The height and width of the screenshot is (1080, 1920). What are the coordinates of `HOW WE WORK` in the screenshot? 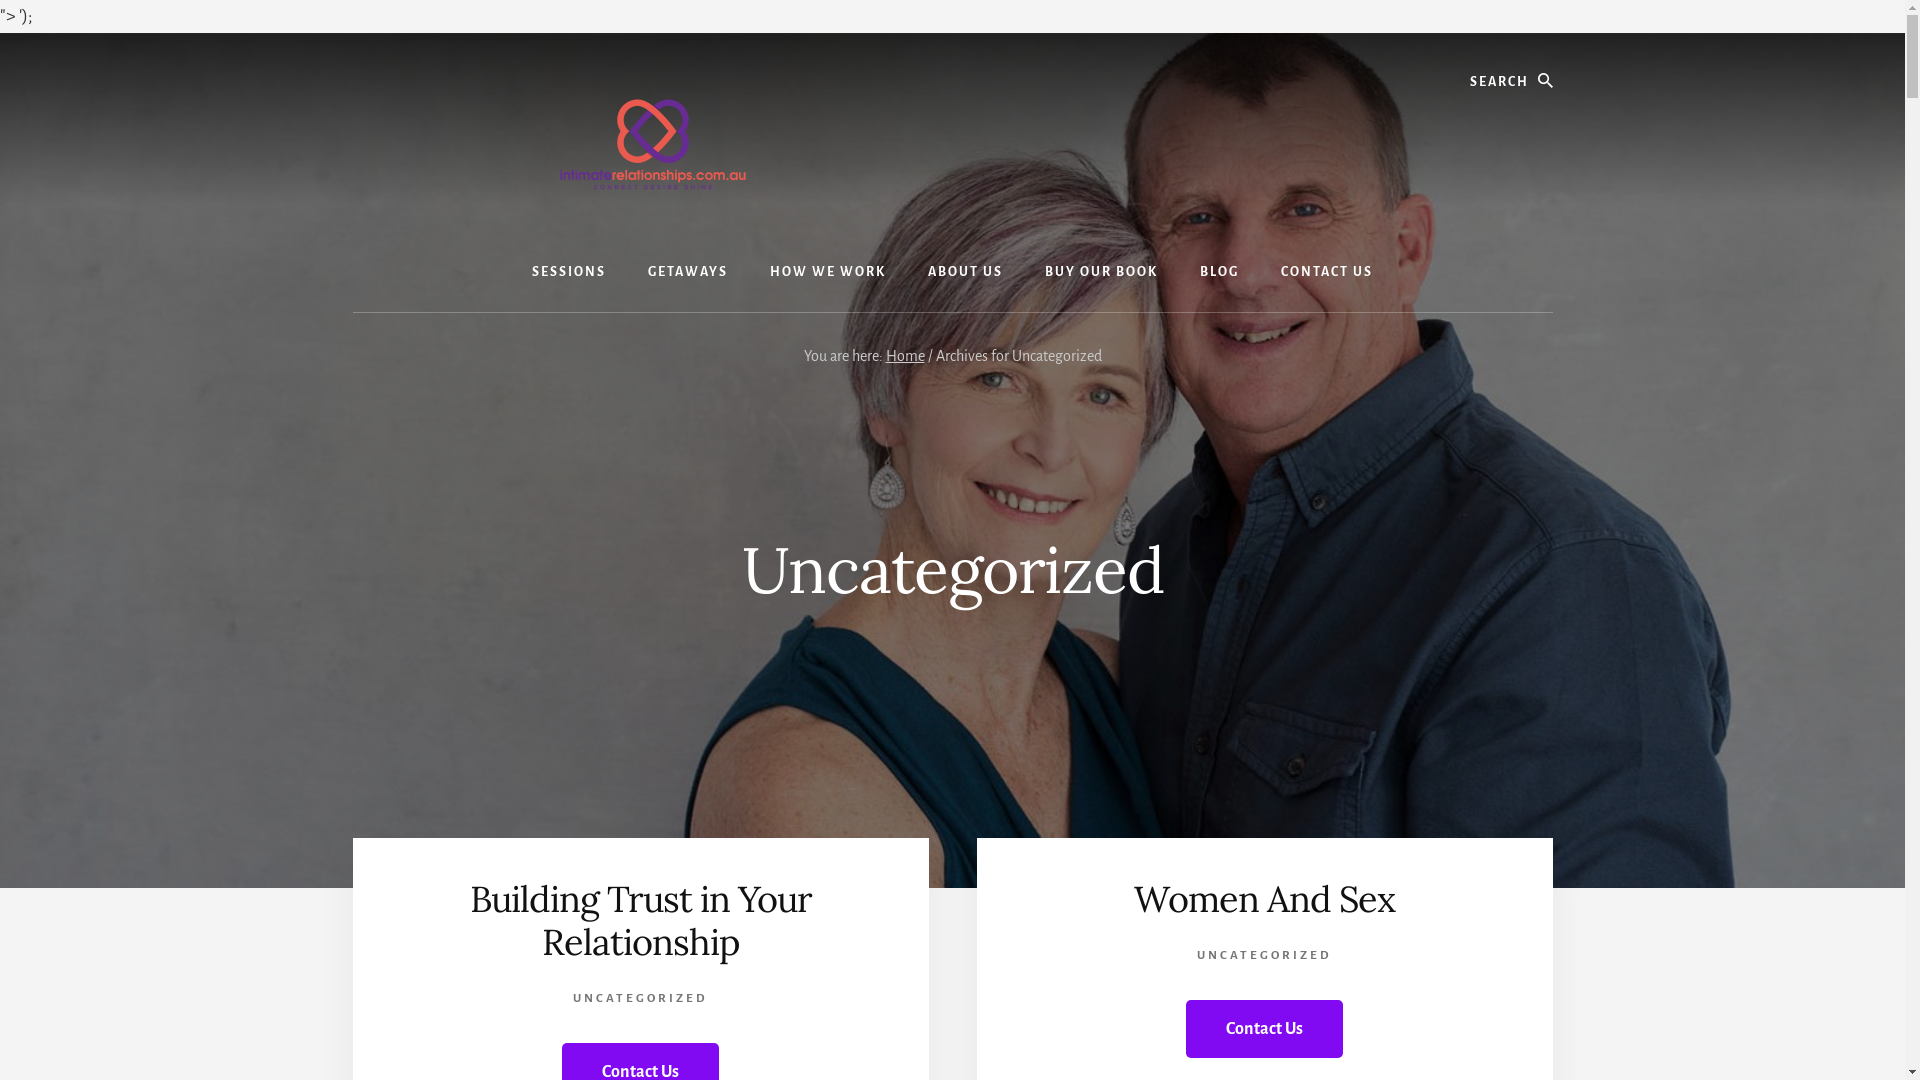 It's located at (828, 272).